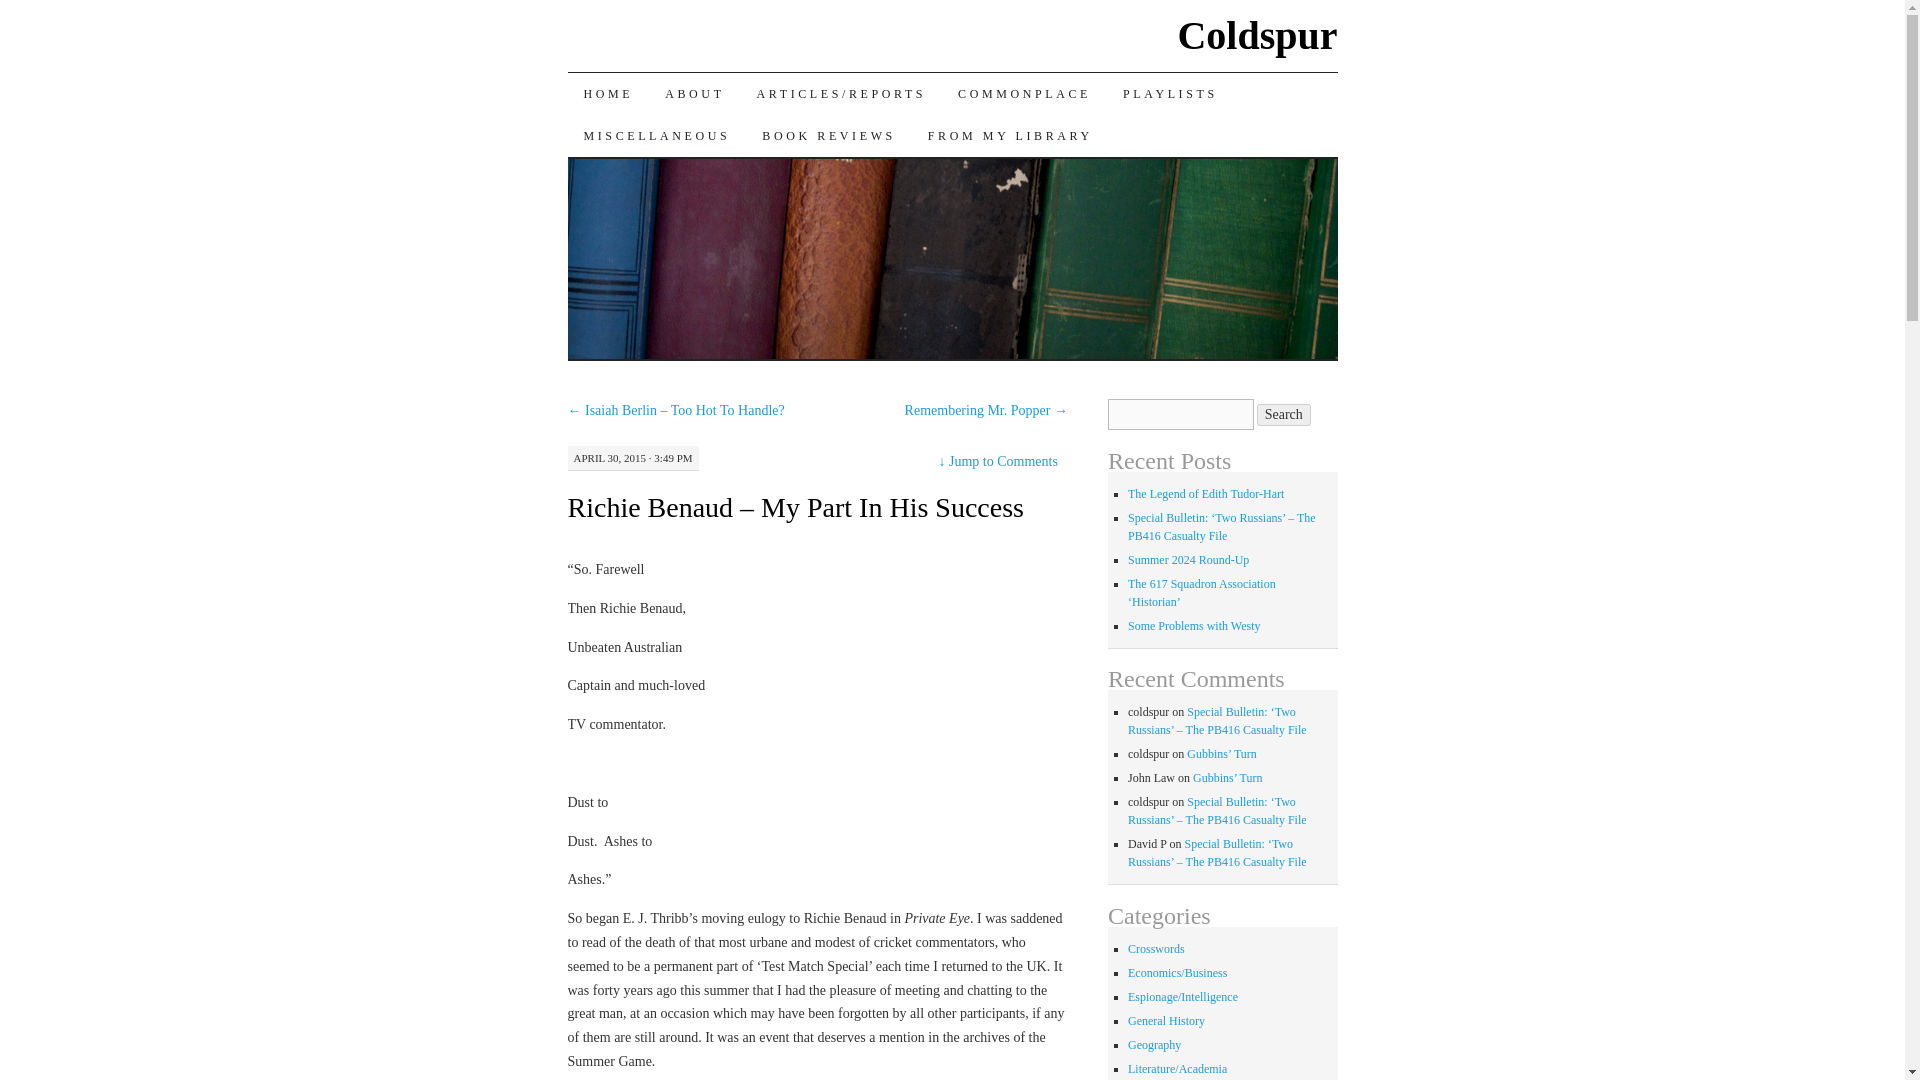 This screenshot has width=1920, height=1080. I want to click on Search, so click(1284, 414).